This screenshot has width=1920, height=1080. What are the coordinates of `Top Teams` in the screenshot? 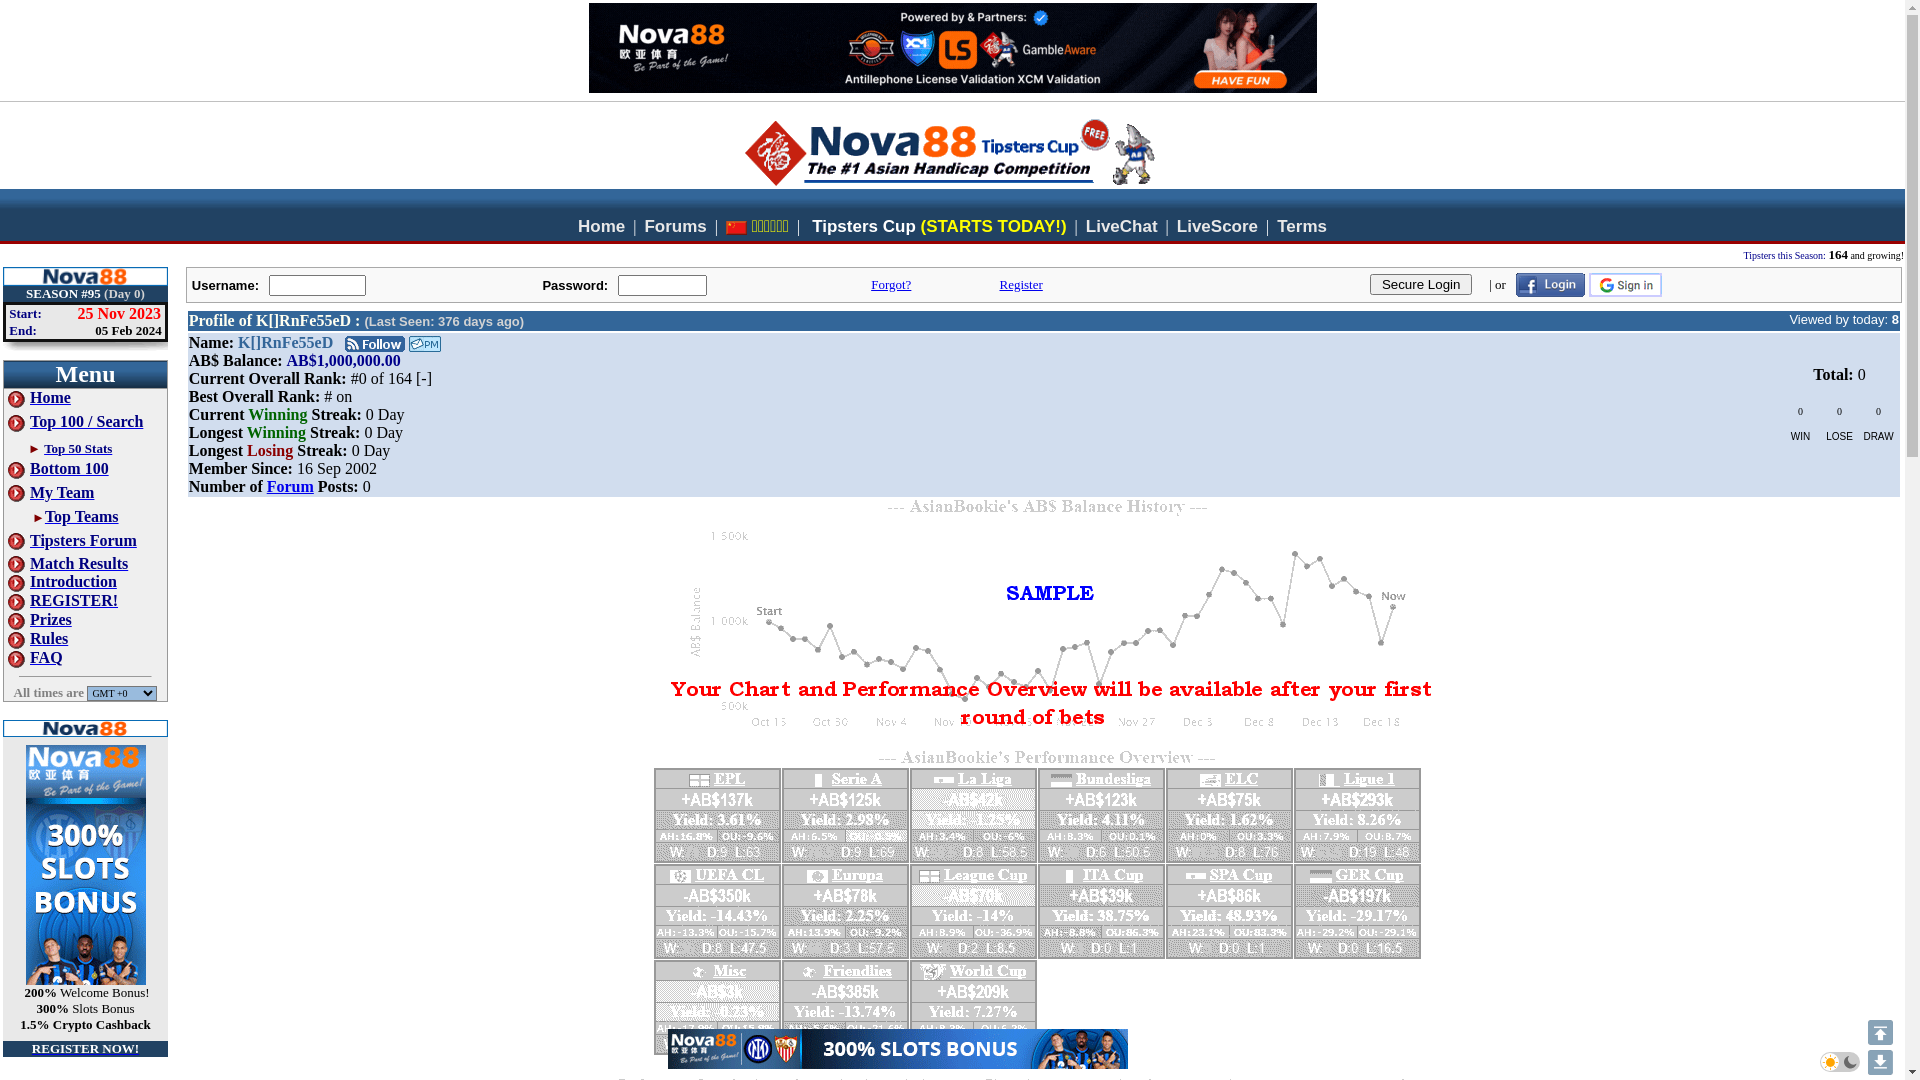 It's located at (82, 516).